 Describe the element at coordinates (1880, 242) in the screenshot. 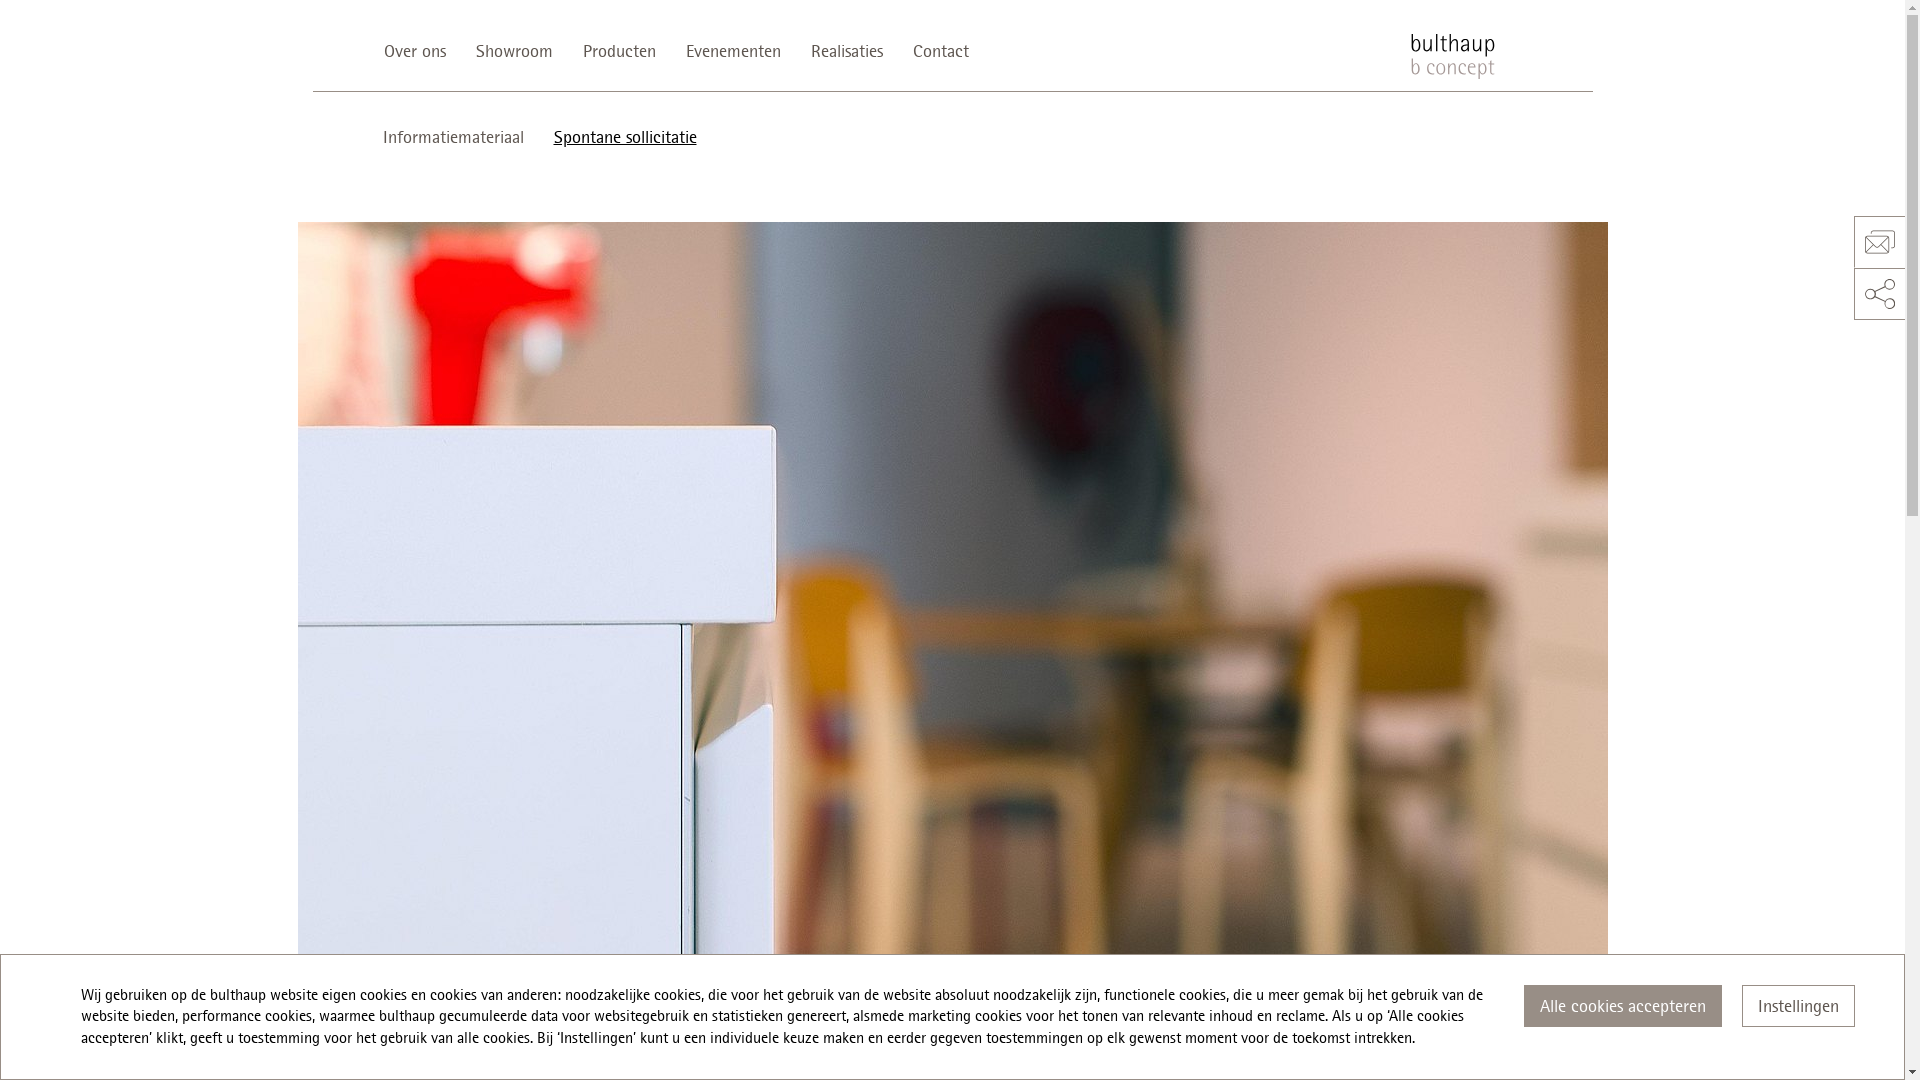

I see `contact` at that location.